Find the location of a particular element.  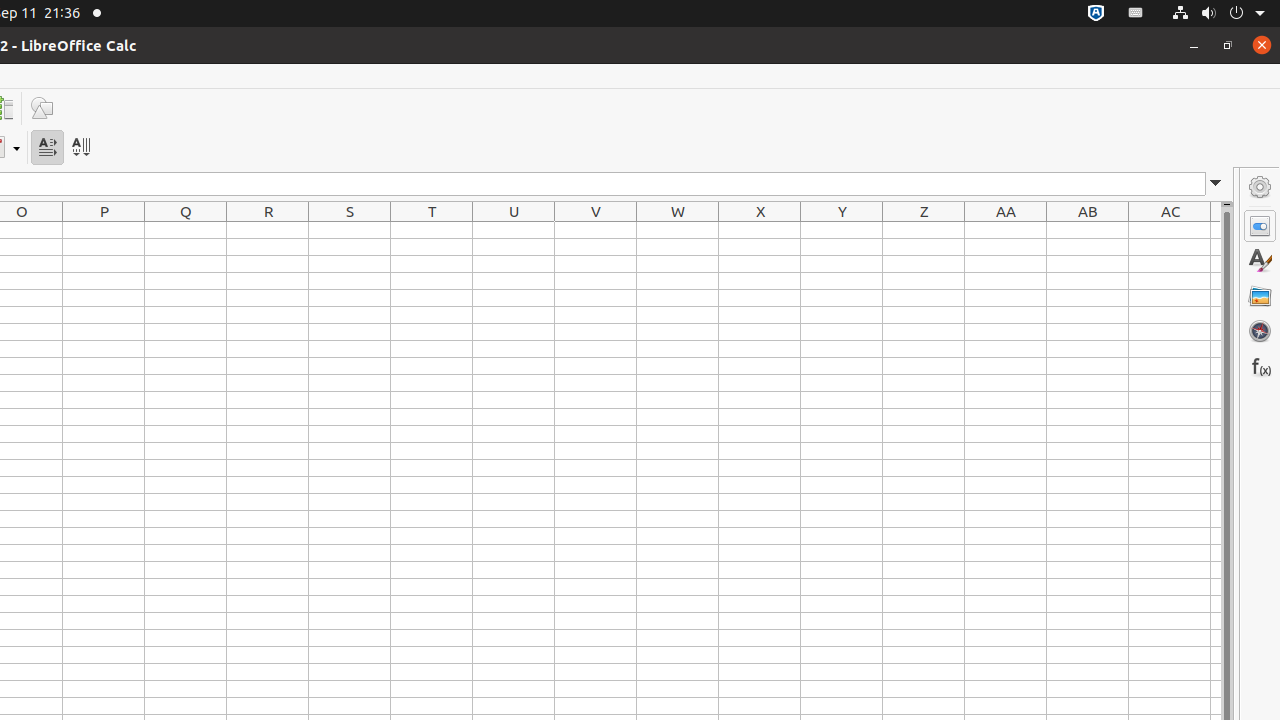

U1 is located at coordinates (514, 230).